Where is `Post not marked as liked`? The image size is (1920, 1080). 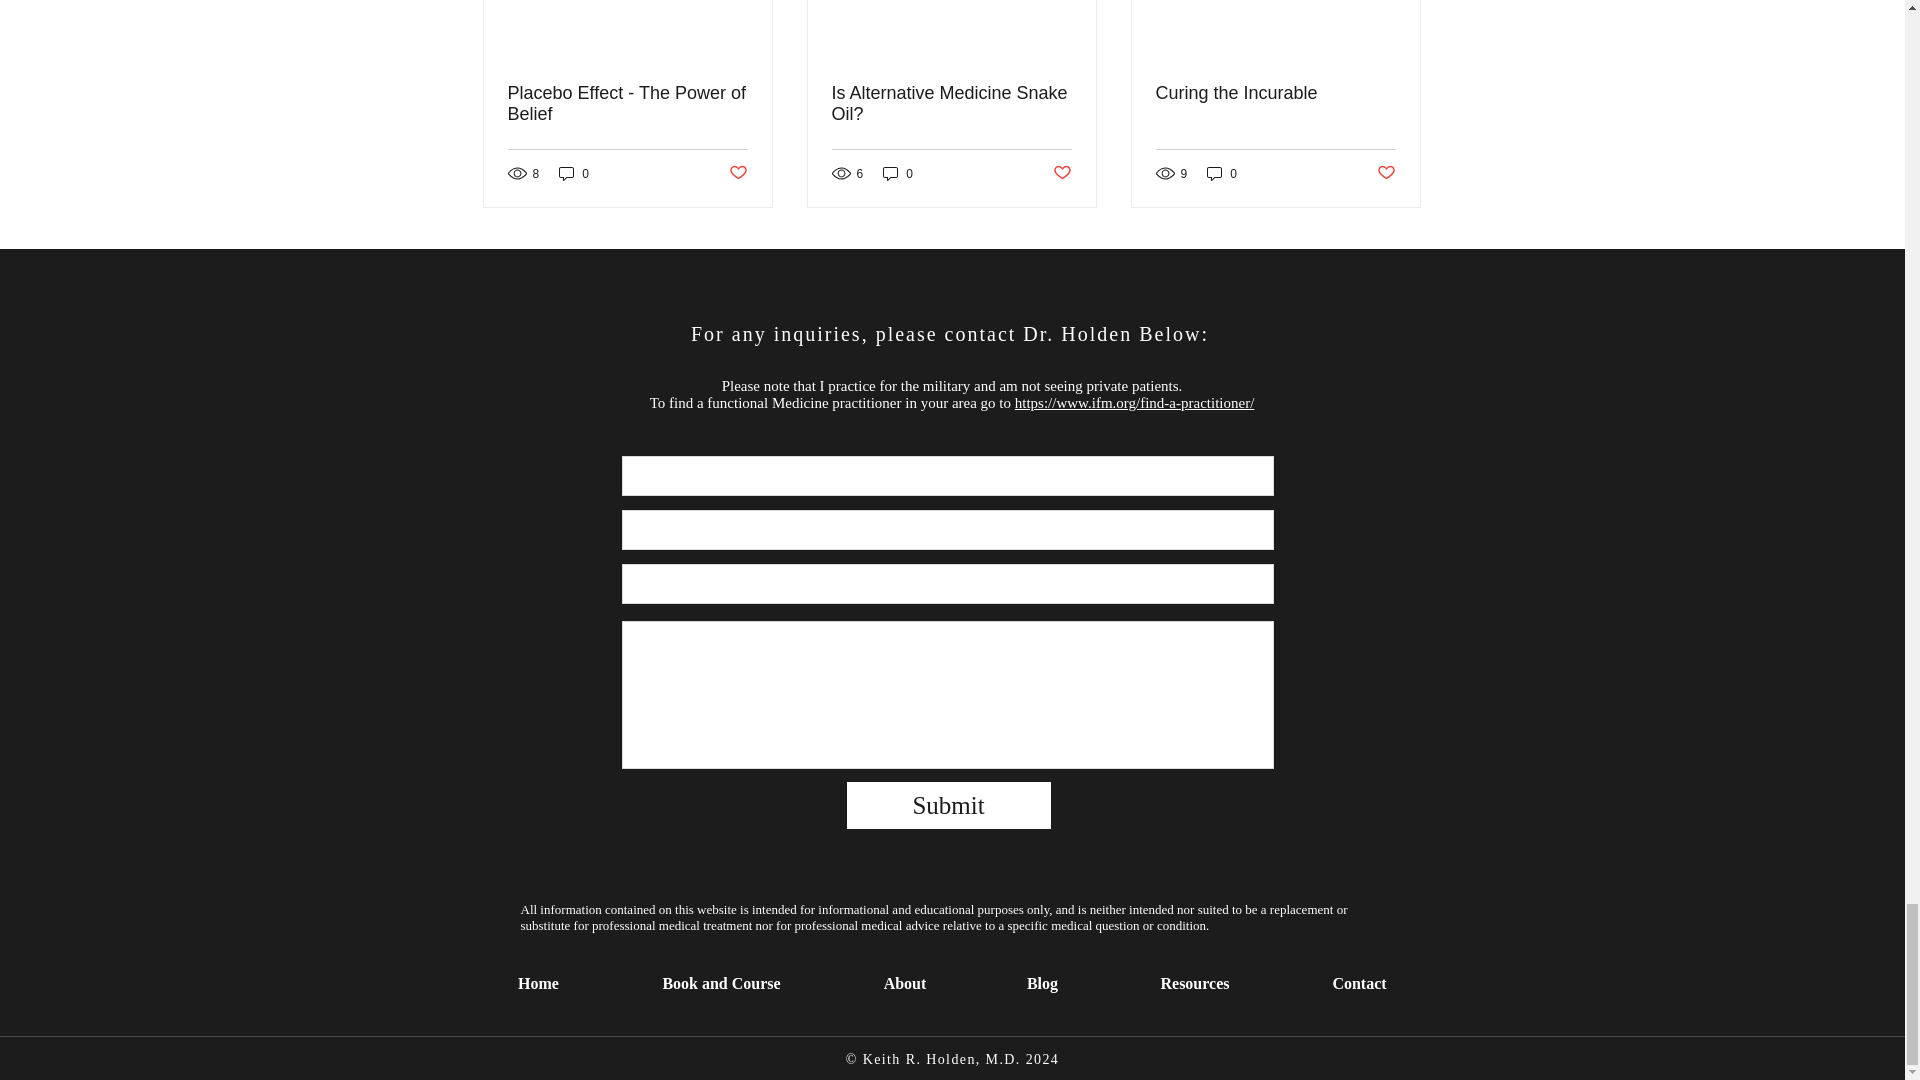 Post not marked as liked is located at coordinates (736, 173).